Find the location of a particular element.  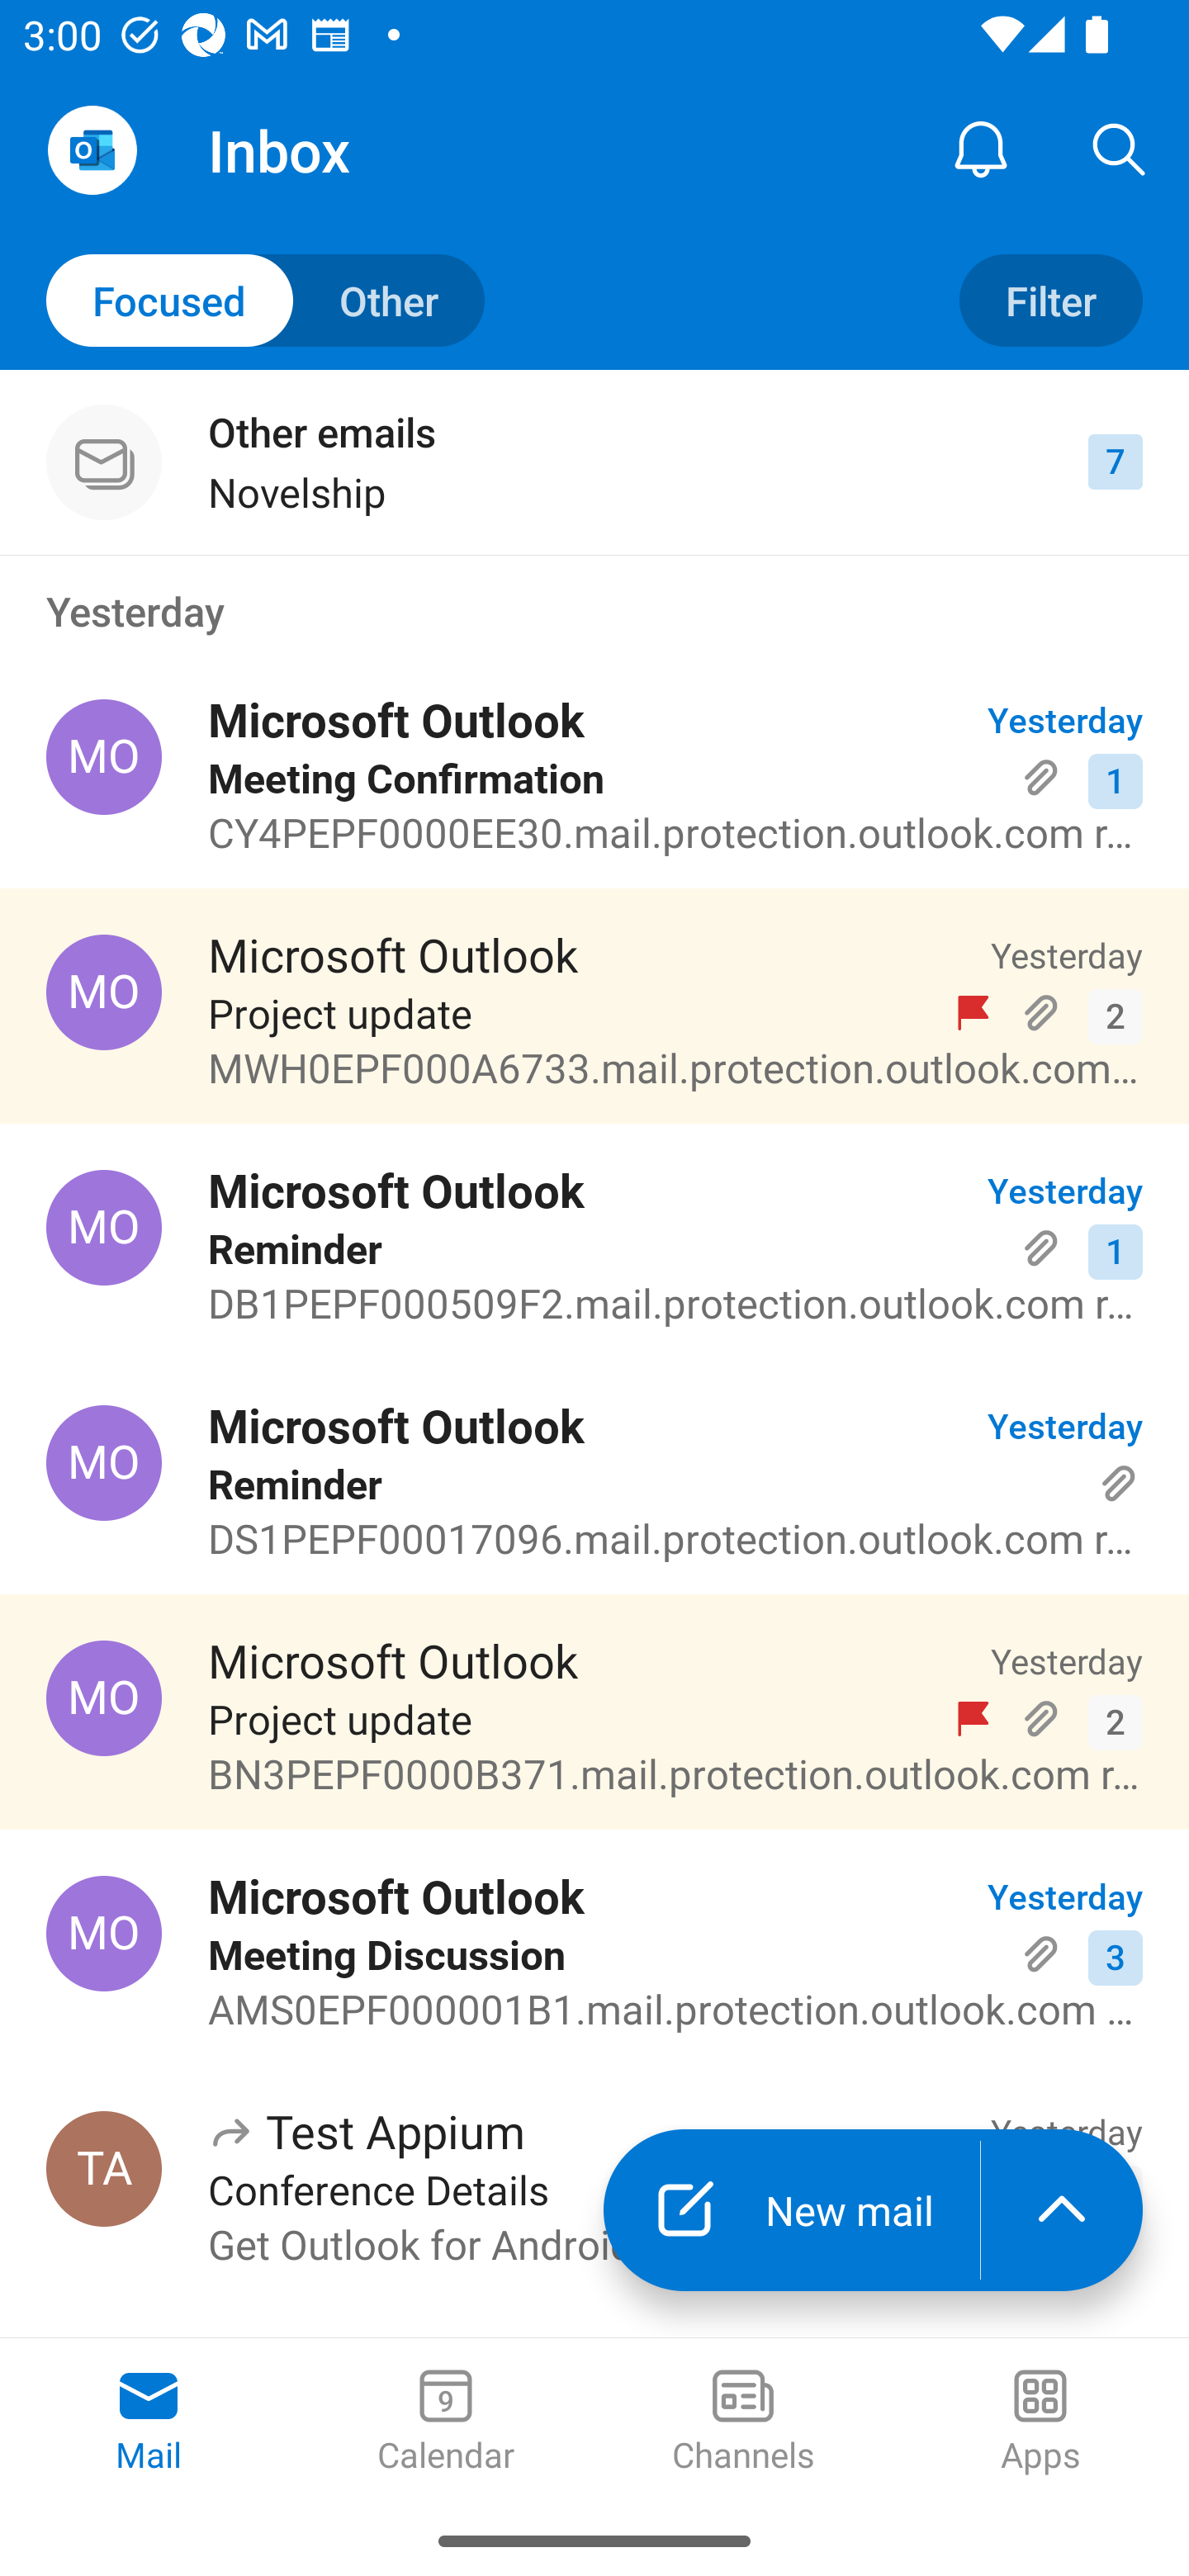

Calendar is located at coordinates (446, 2422).